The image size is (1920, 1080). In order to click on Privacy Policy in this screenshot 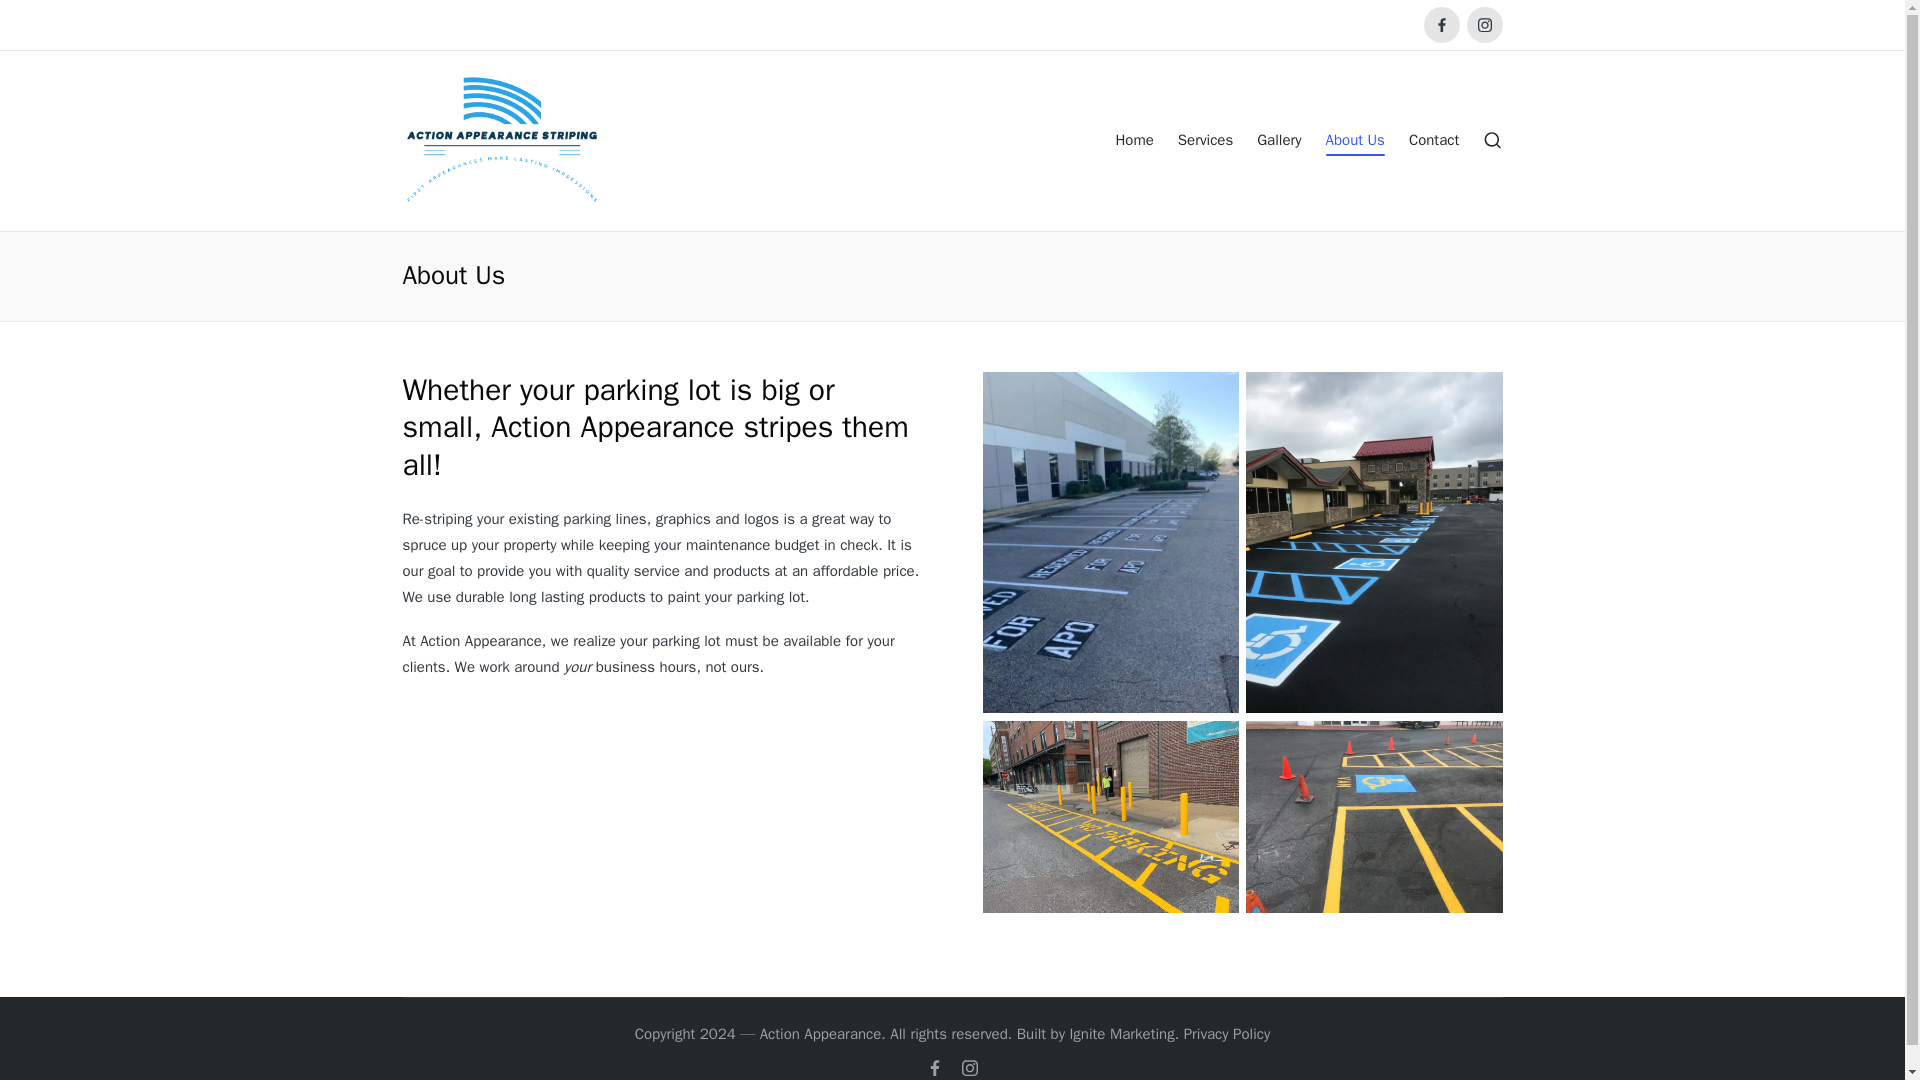, I will do `click(1228, 1034)`.